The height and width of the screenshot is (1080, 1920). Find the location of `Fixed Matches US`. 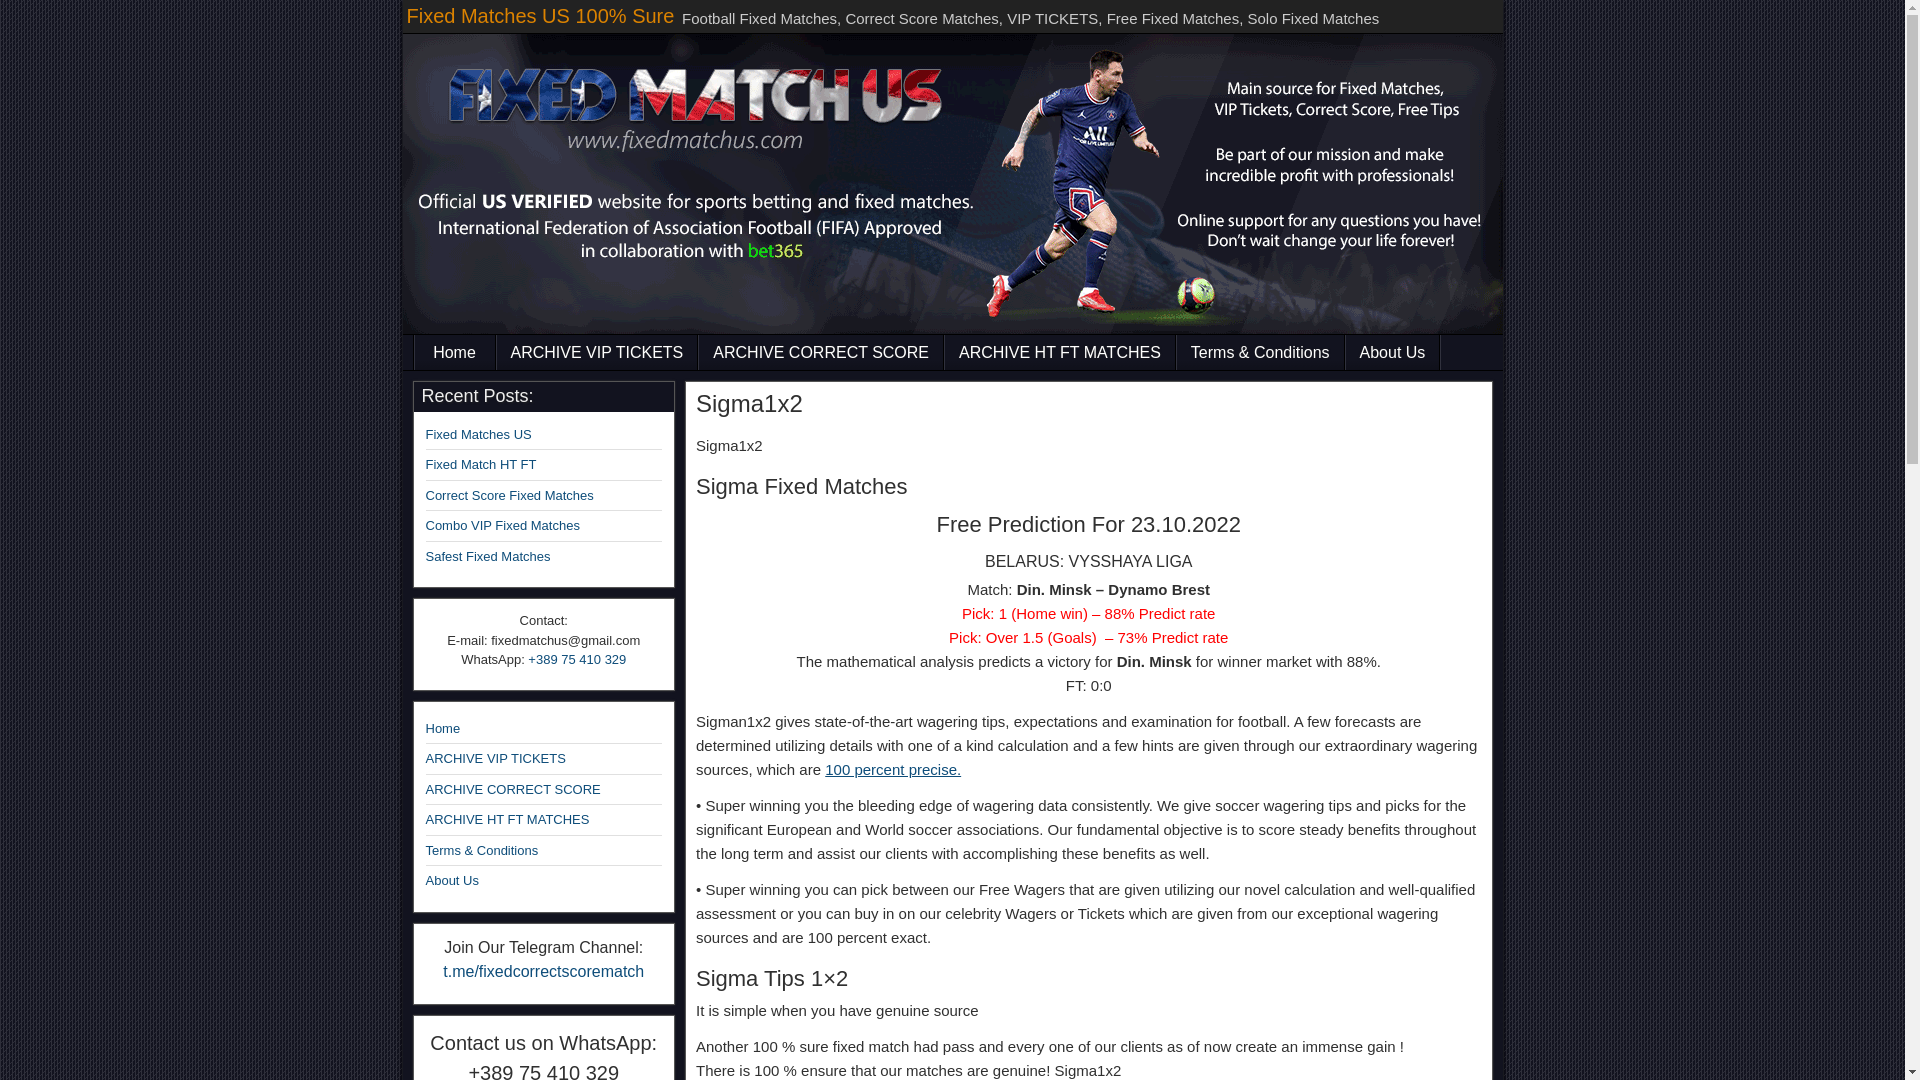

Fixed Matches US is located at coordinates (478, 434).